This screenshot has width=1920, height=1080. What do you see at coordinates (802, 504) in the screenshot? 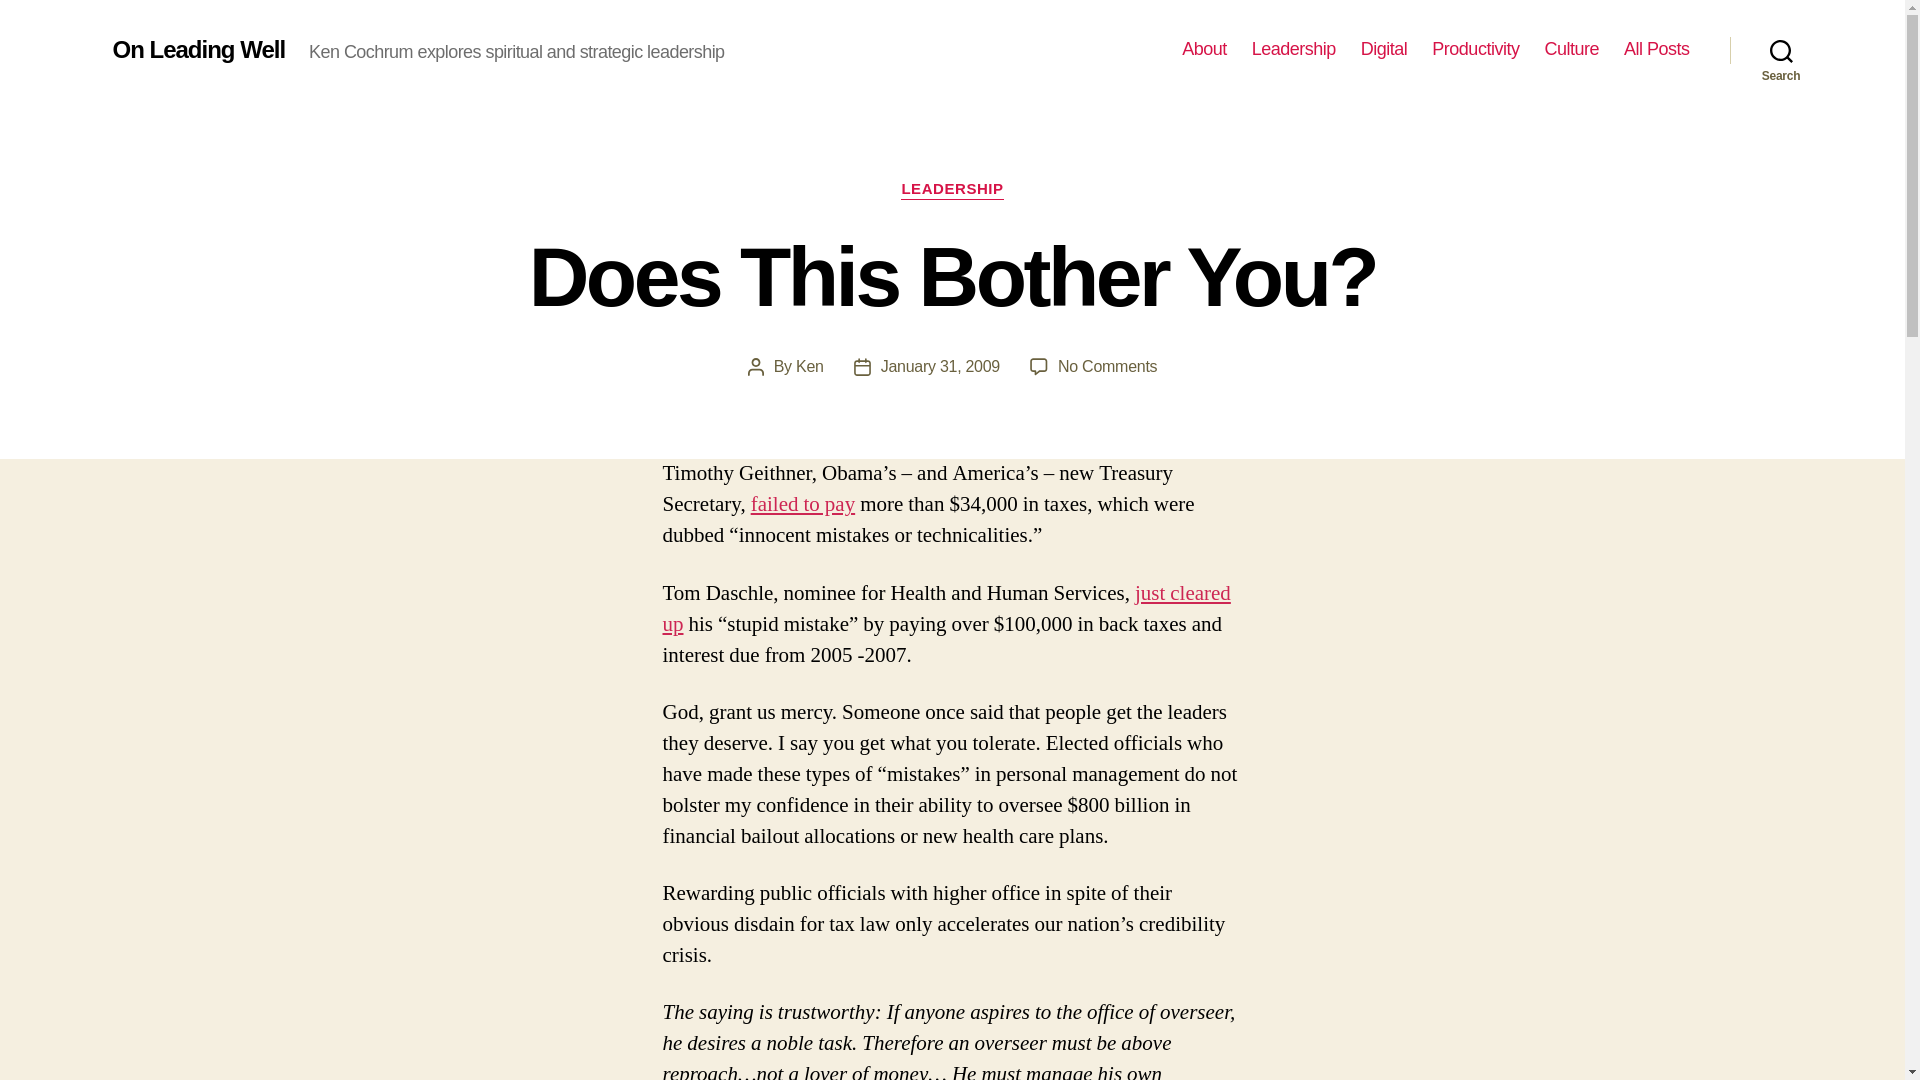
I see `failed to pay` at bounding box center [802, 504].